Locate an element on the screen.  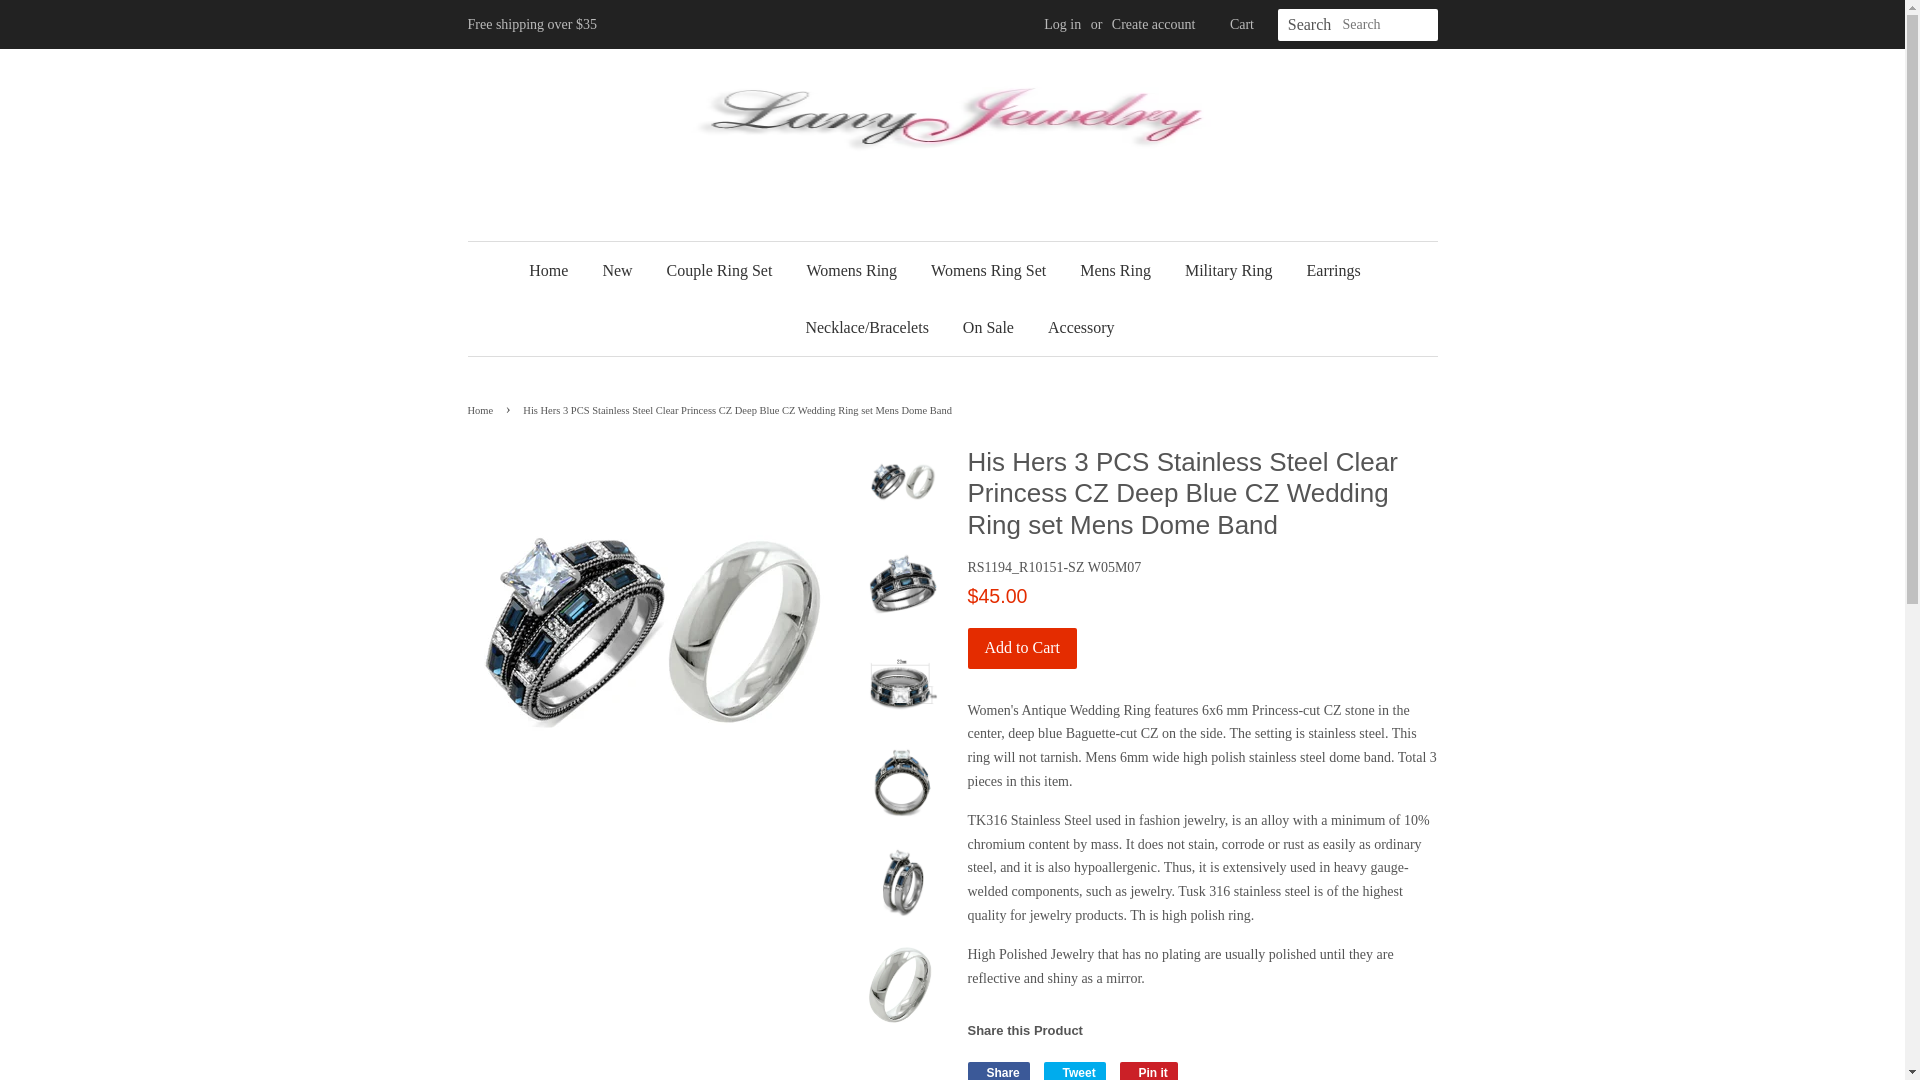
Home is located at coordinates (556, 270).